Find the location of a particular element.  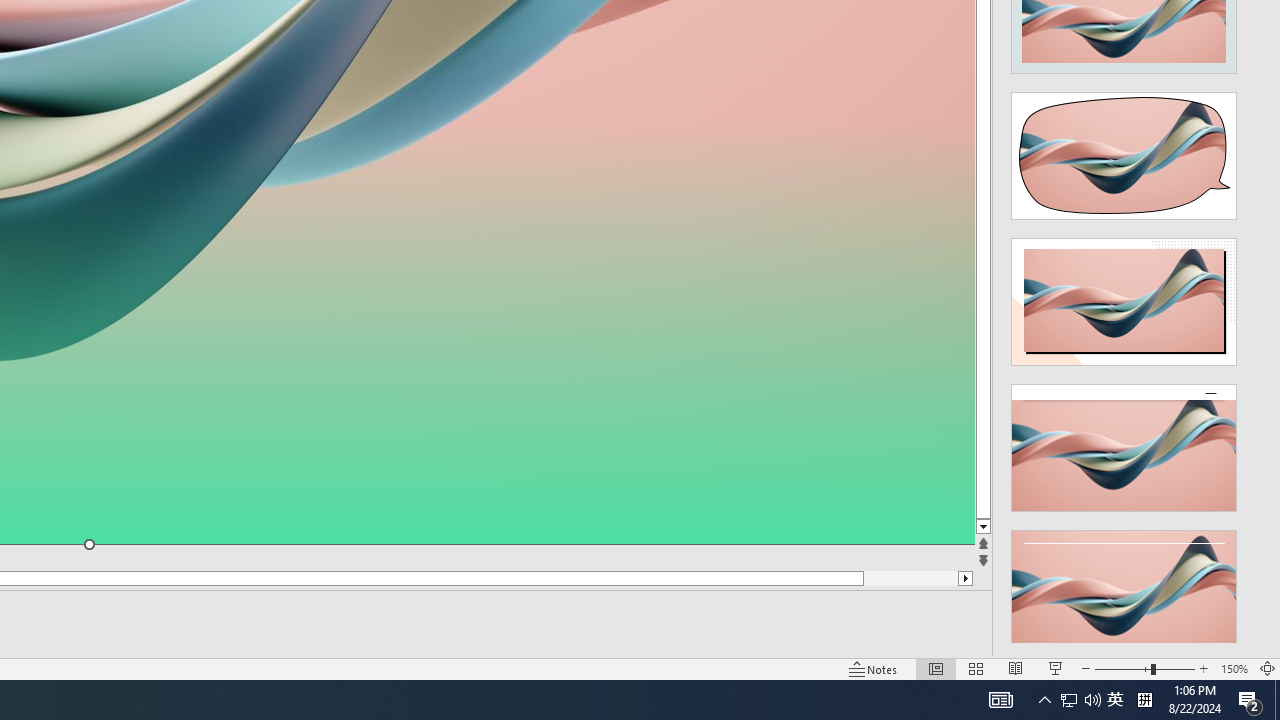

Zoom 150% is located at coordinates (1234, 668).